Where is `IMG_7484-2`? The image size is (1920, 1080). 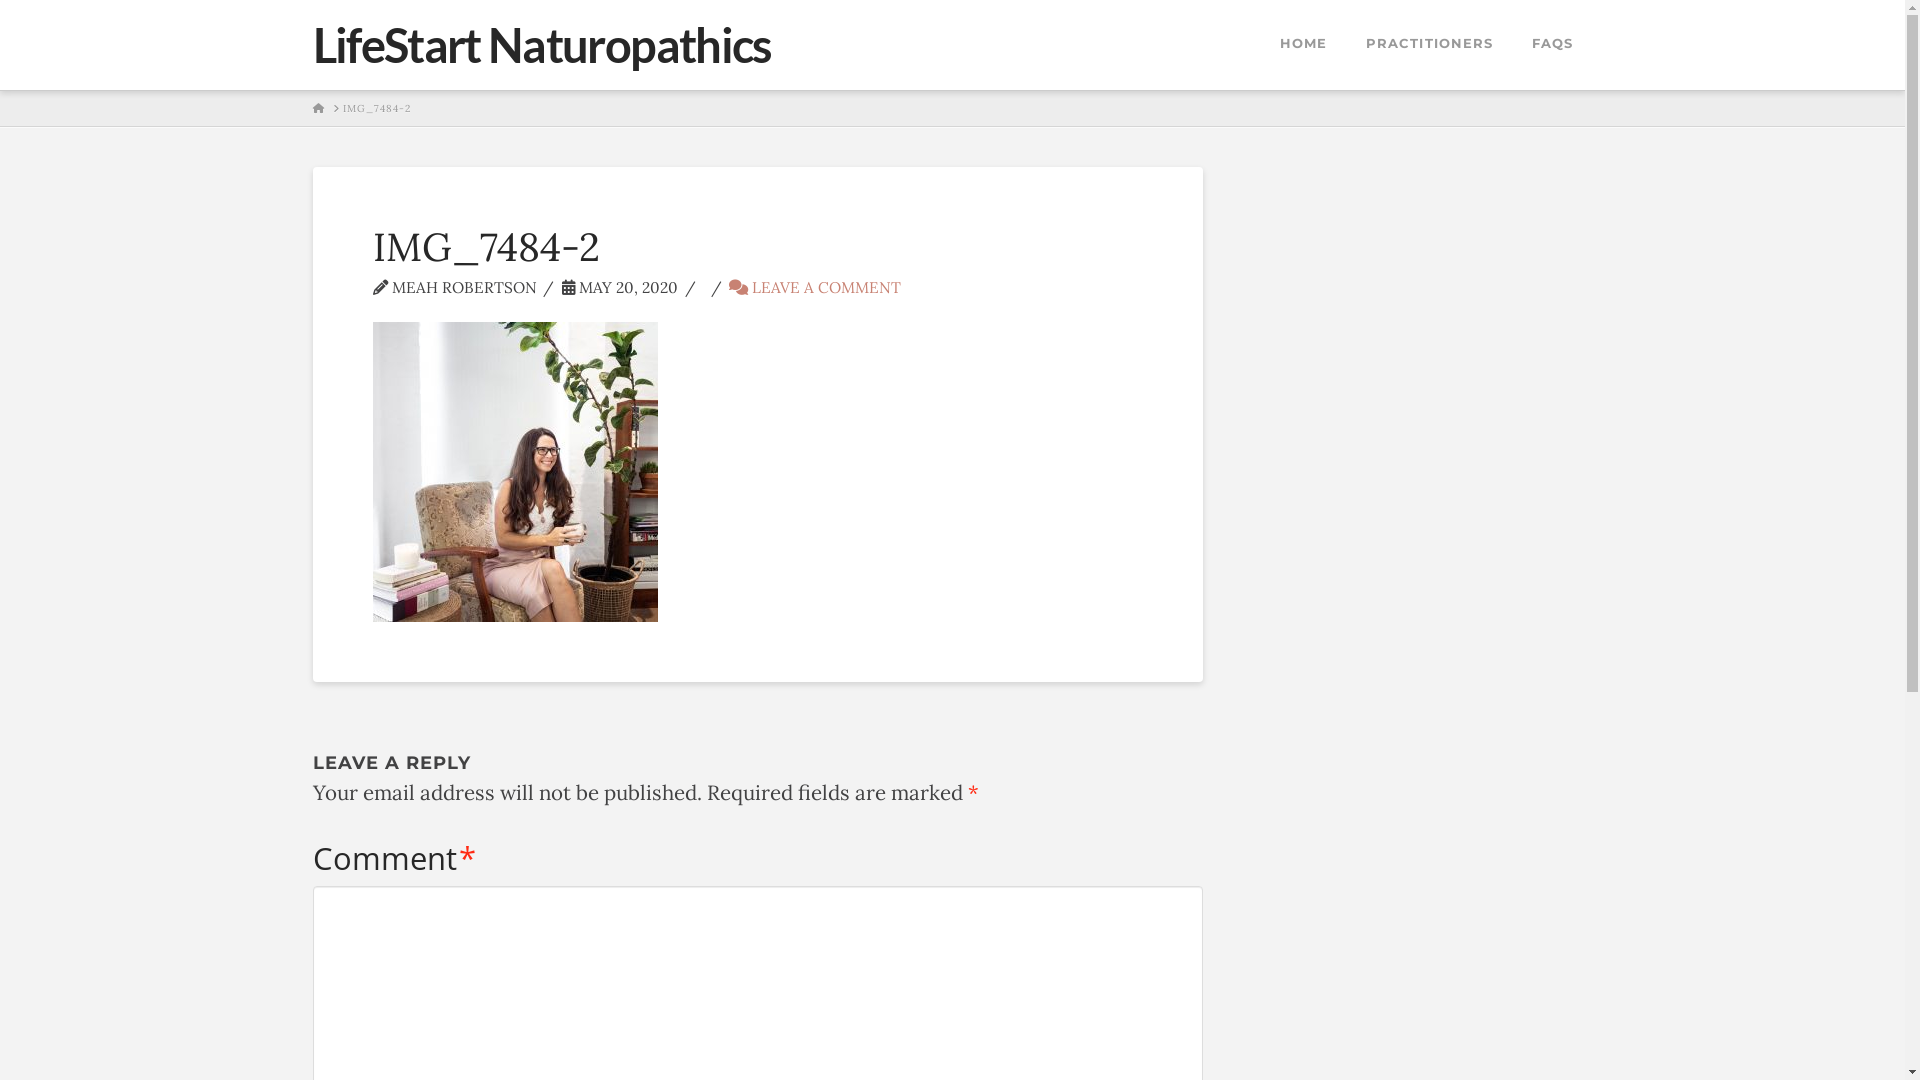 IMG_7484-2 is located at coordinates (376, 109).